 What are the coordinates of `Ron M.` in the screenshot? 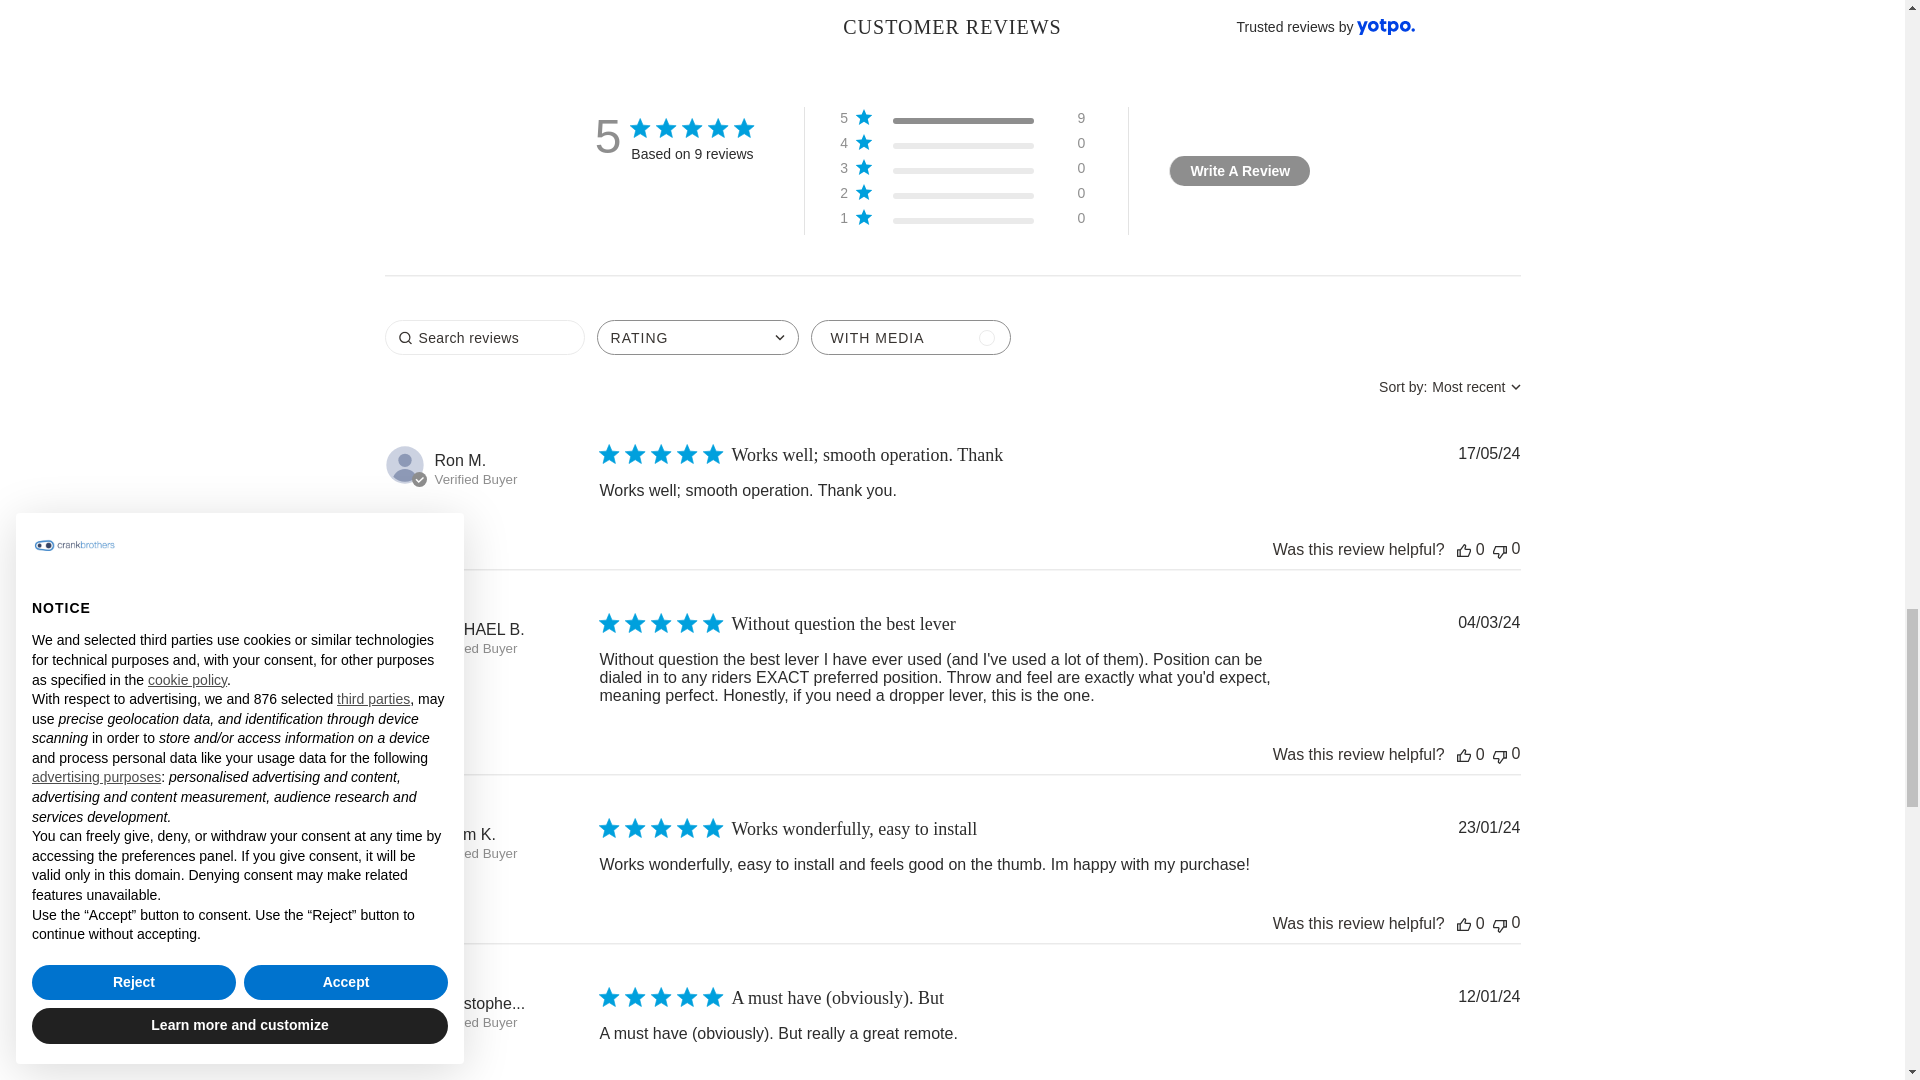 It's located at (459, 460).